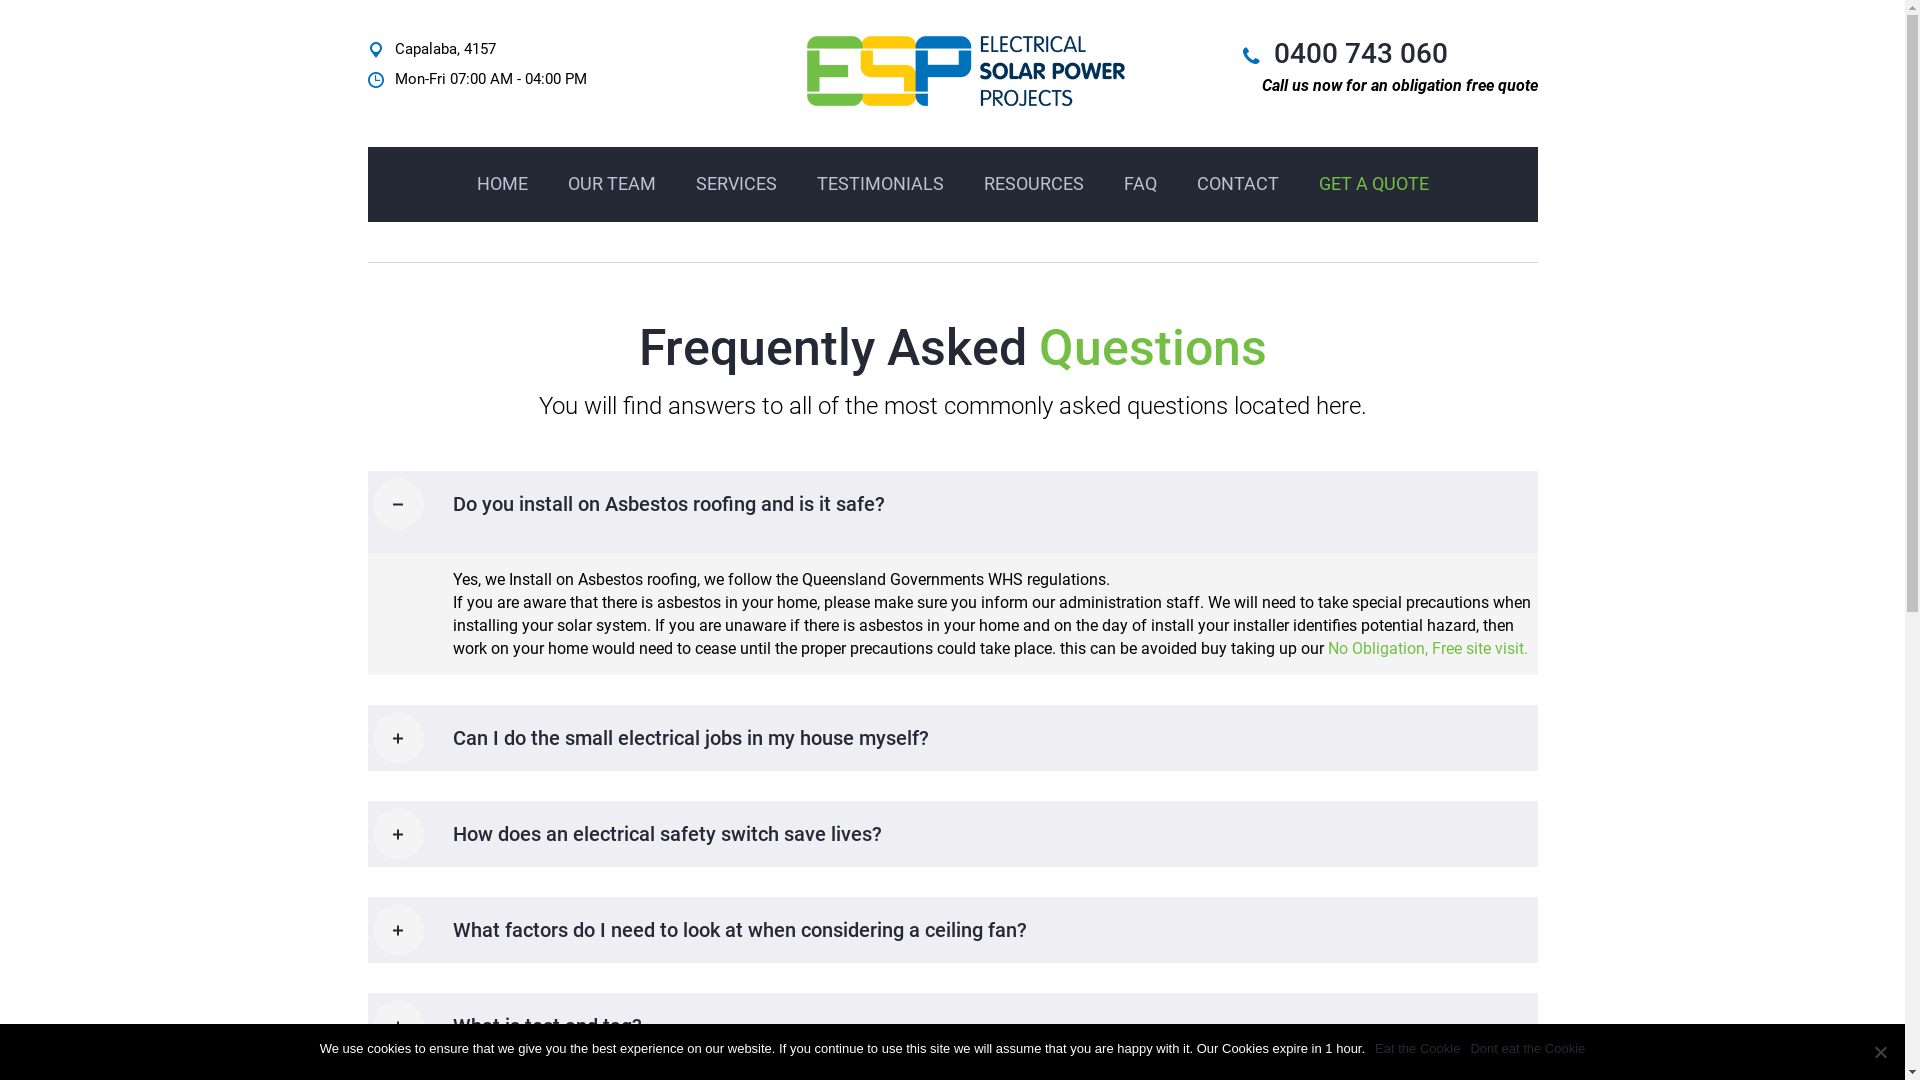  Describe the element at coordinates (880, 184) in the screenshot. I see `TESTIMONIALS` at that location.